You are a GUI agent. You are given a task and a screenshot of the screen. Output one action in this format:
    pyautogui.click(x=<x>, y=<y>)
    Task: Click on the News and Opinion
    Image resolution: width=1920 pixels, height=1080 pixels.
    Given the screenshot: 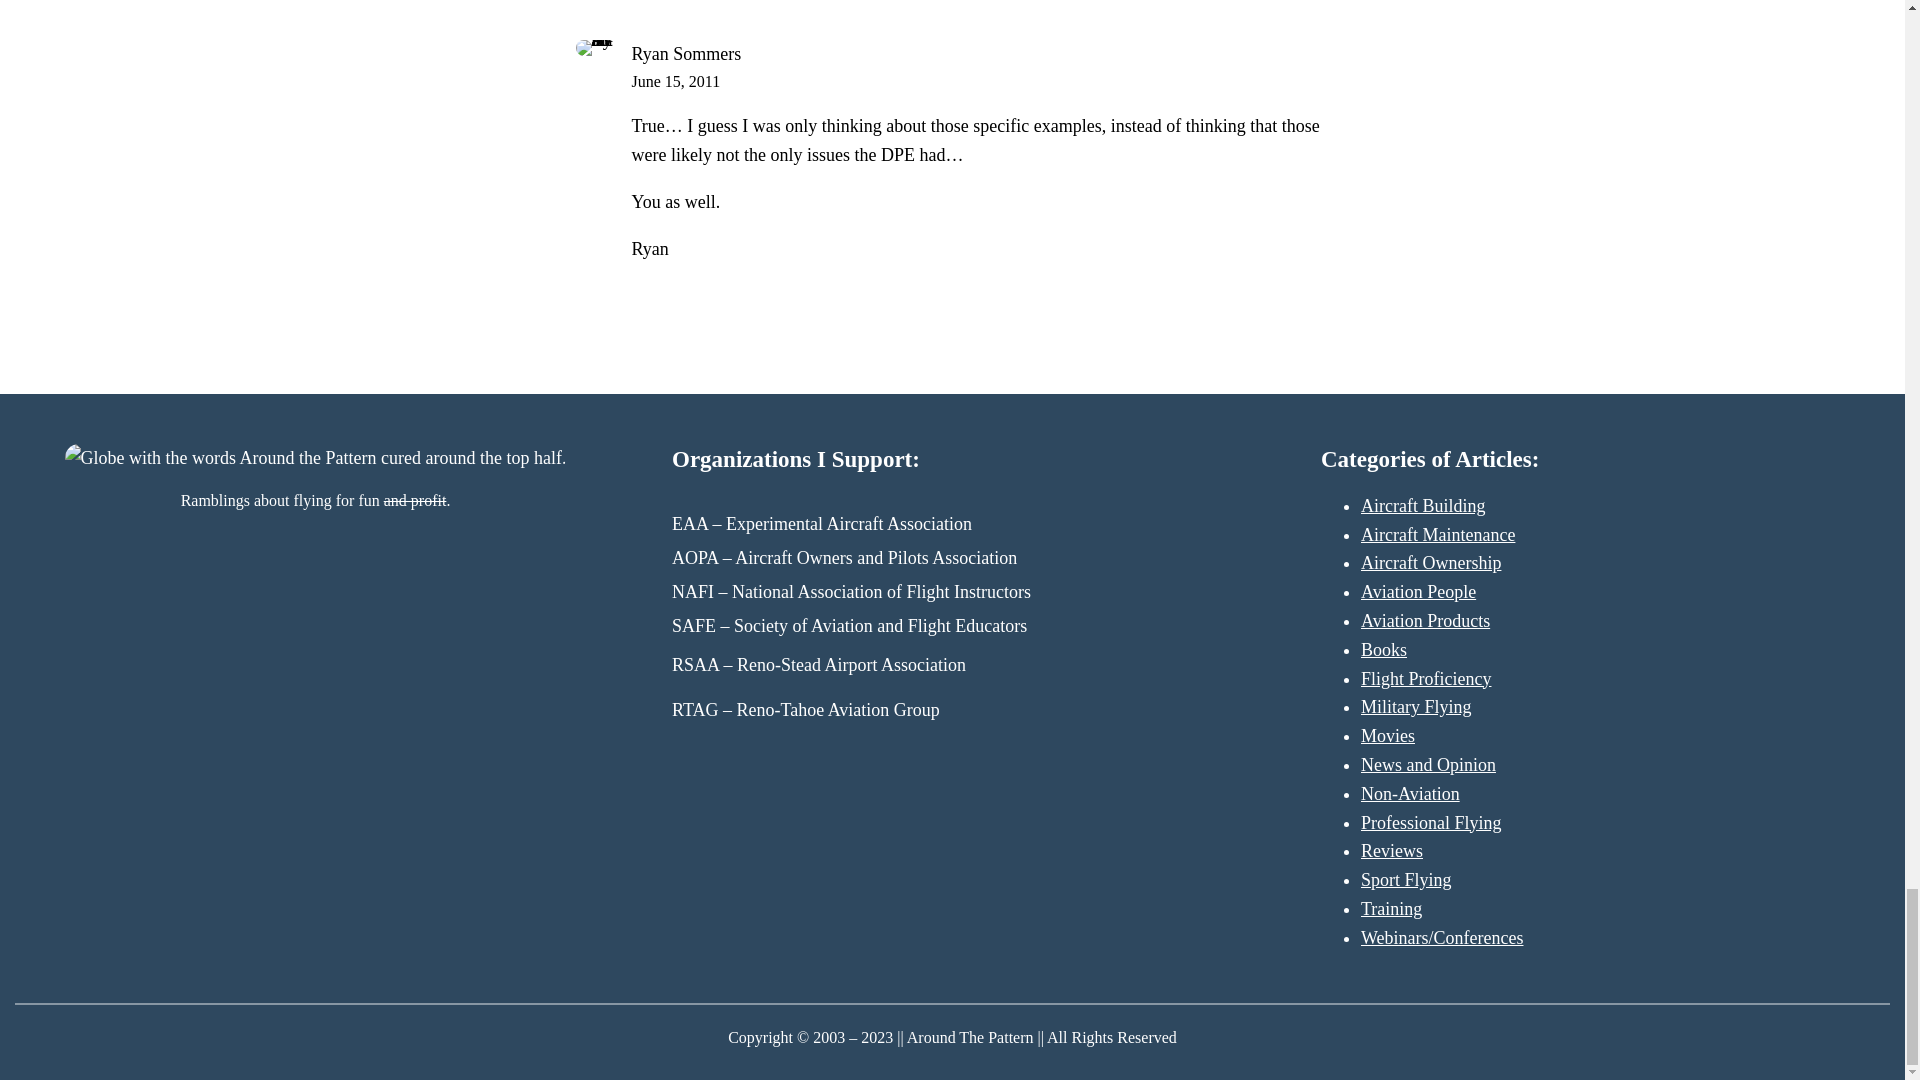 What is the action you would take?
    pyautogui.click(x=1428, y=764)
    